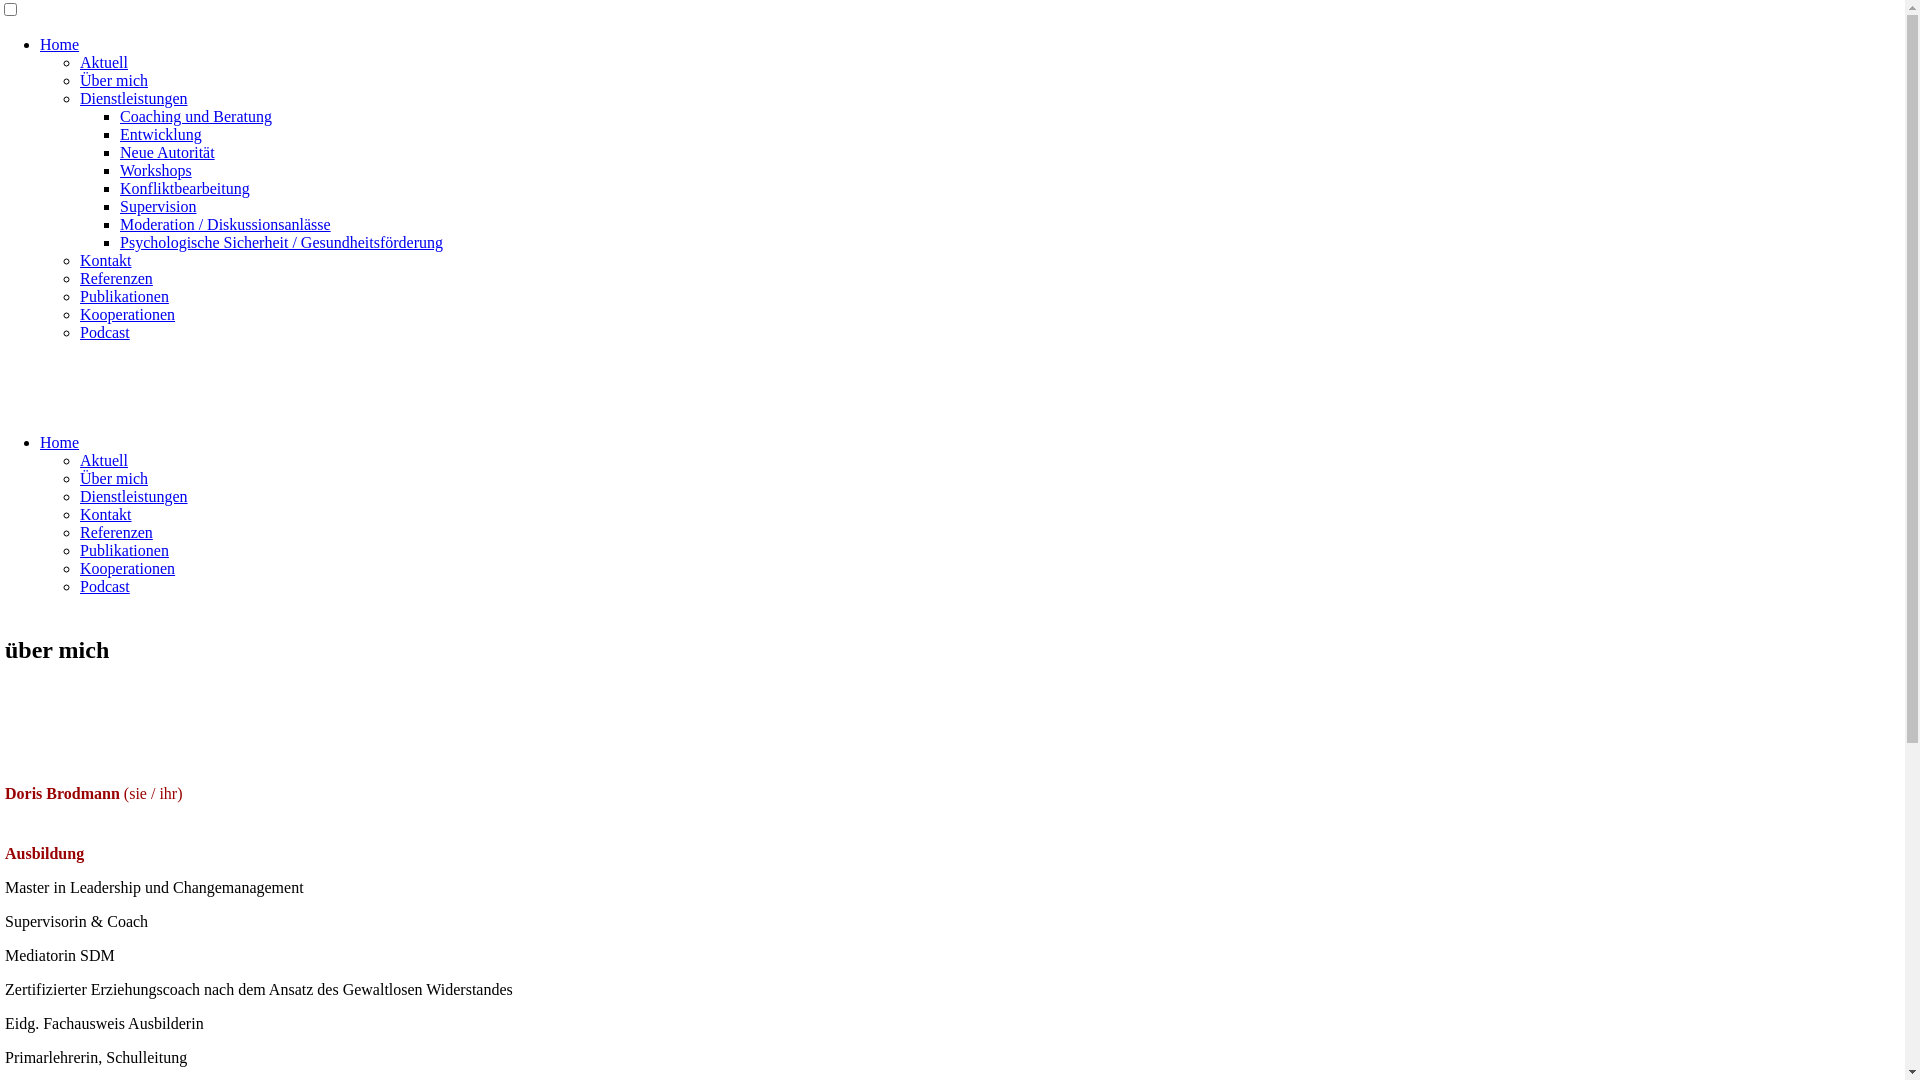 Image resolution: width=1920 pixels, height=1080 pixels. Describe the element at coordinates (60, 442) in the screenshot. I see `Home` at that location.